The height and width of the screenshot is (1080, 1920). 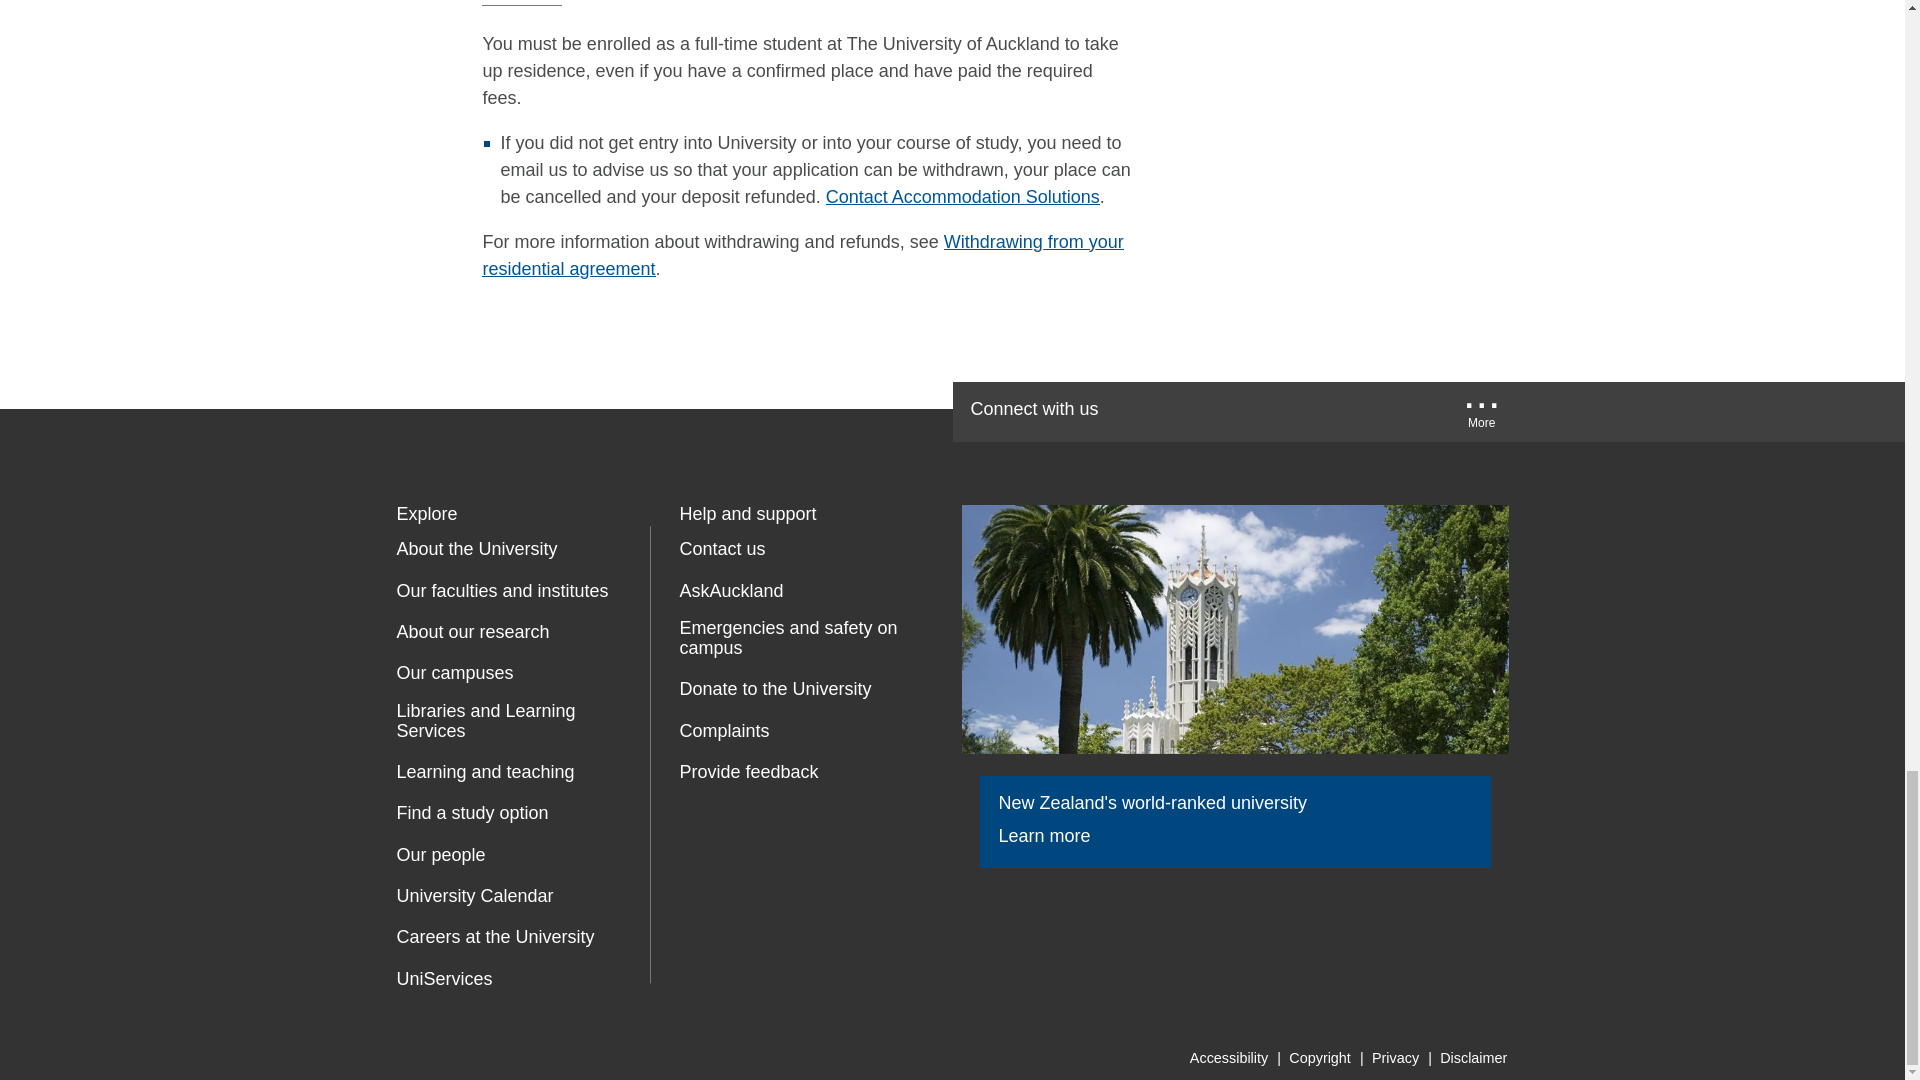 What do you see at coordinates (1348, 411) in the screenshot?
I see `LinkedIn` at bounding box center [1348, 411].